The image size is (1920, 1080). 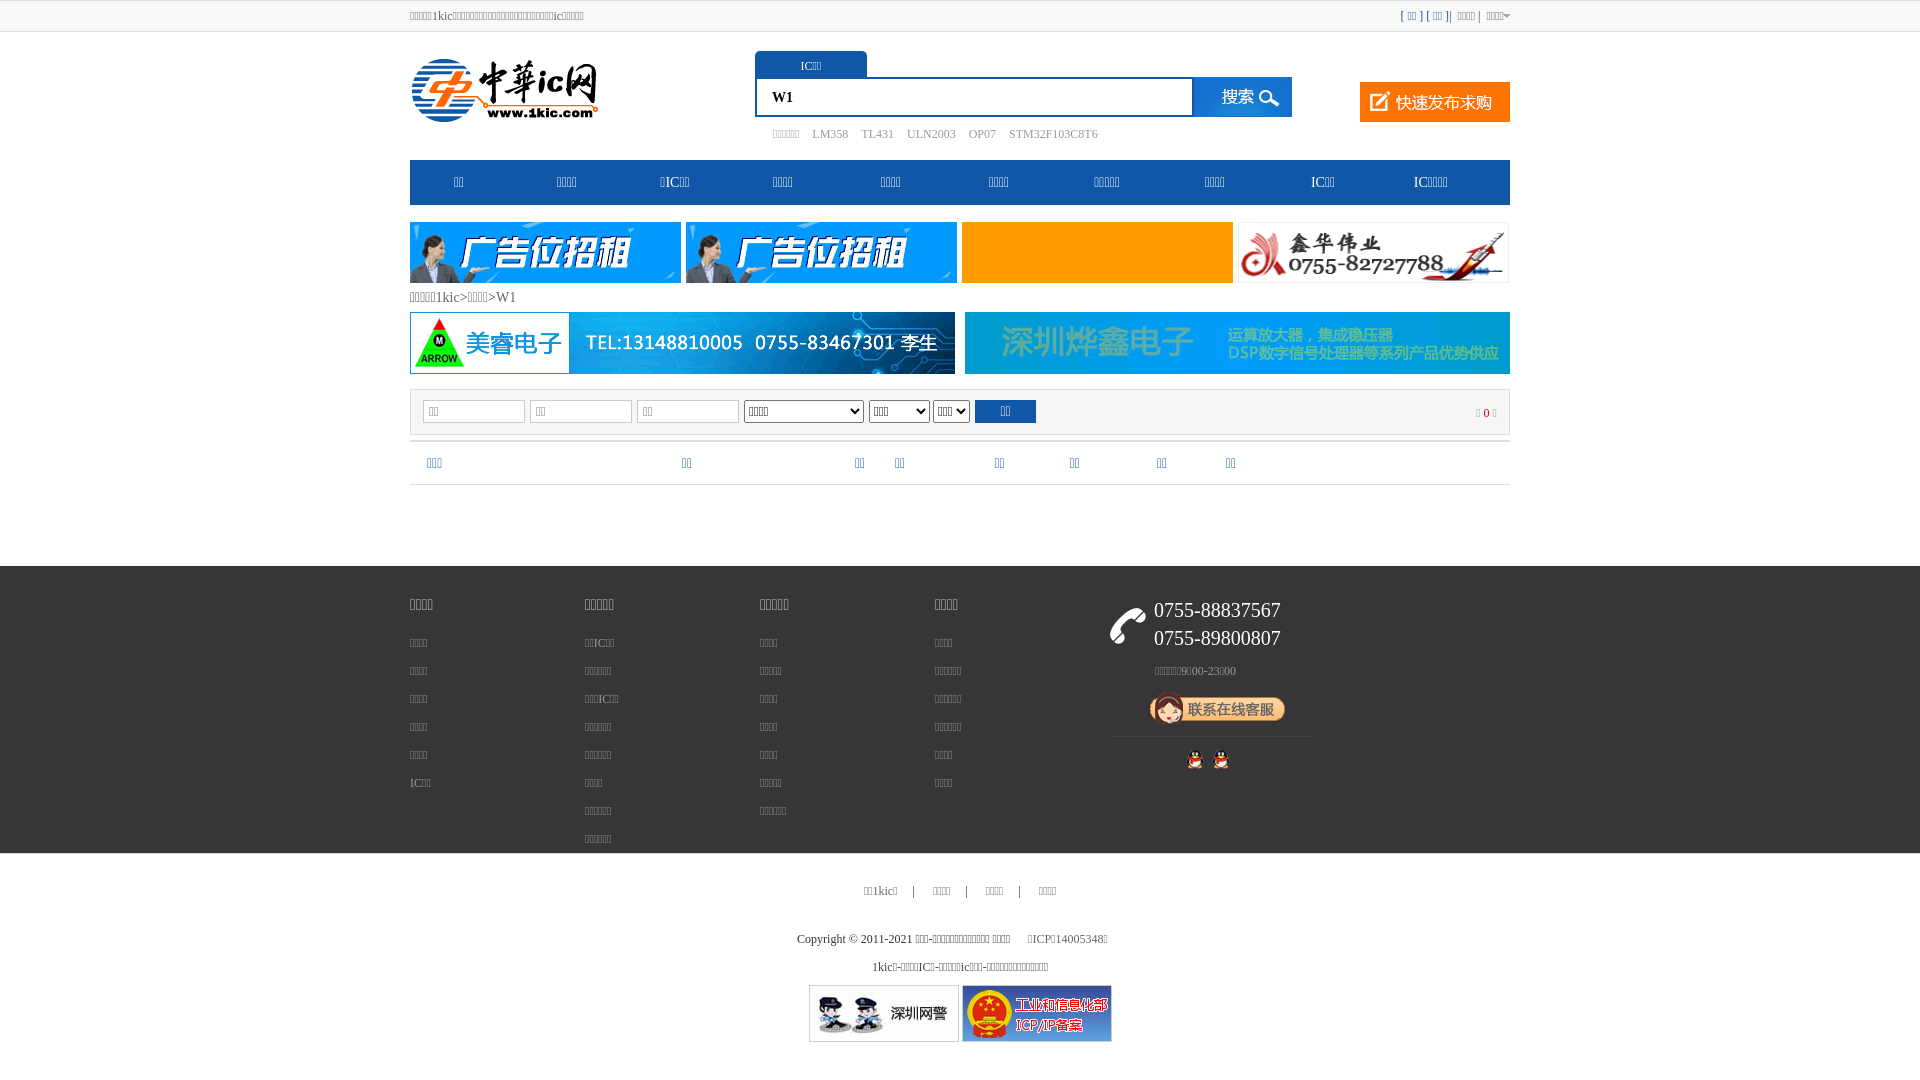 I want to click on TL431, so click(x=872, y=134).